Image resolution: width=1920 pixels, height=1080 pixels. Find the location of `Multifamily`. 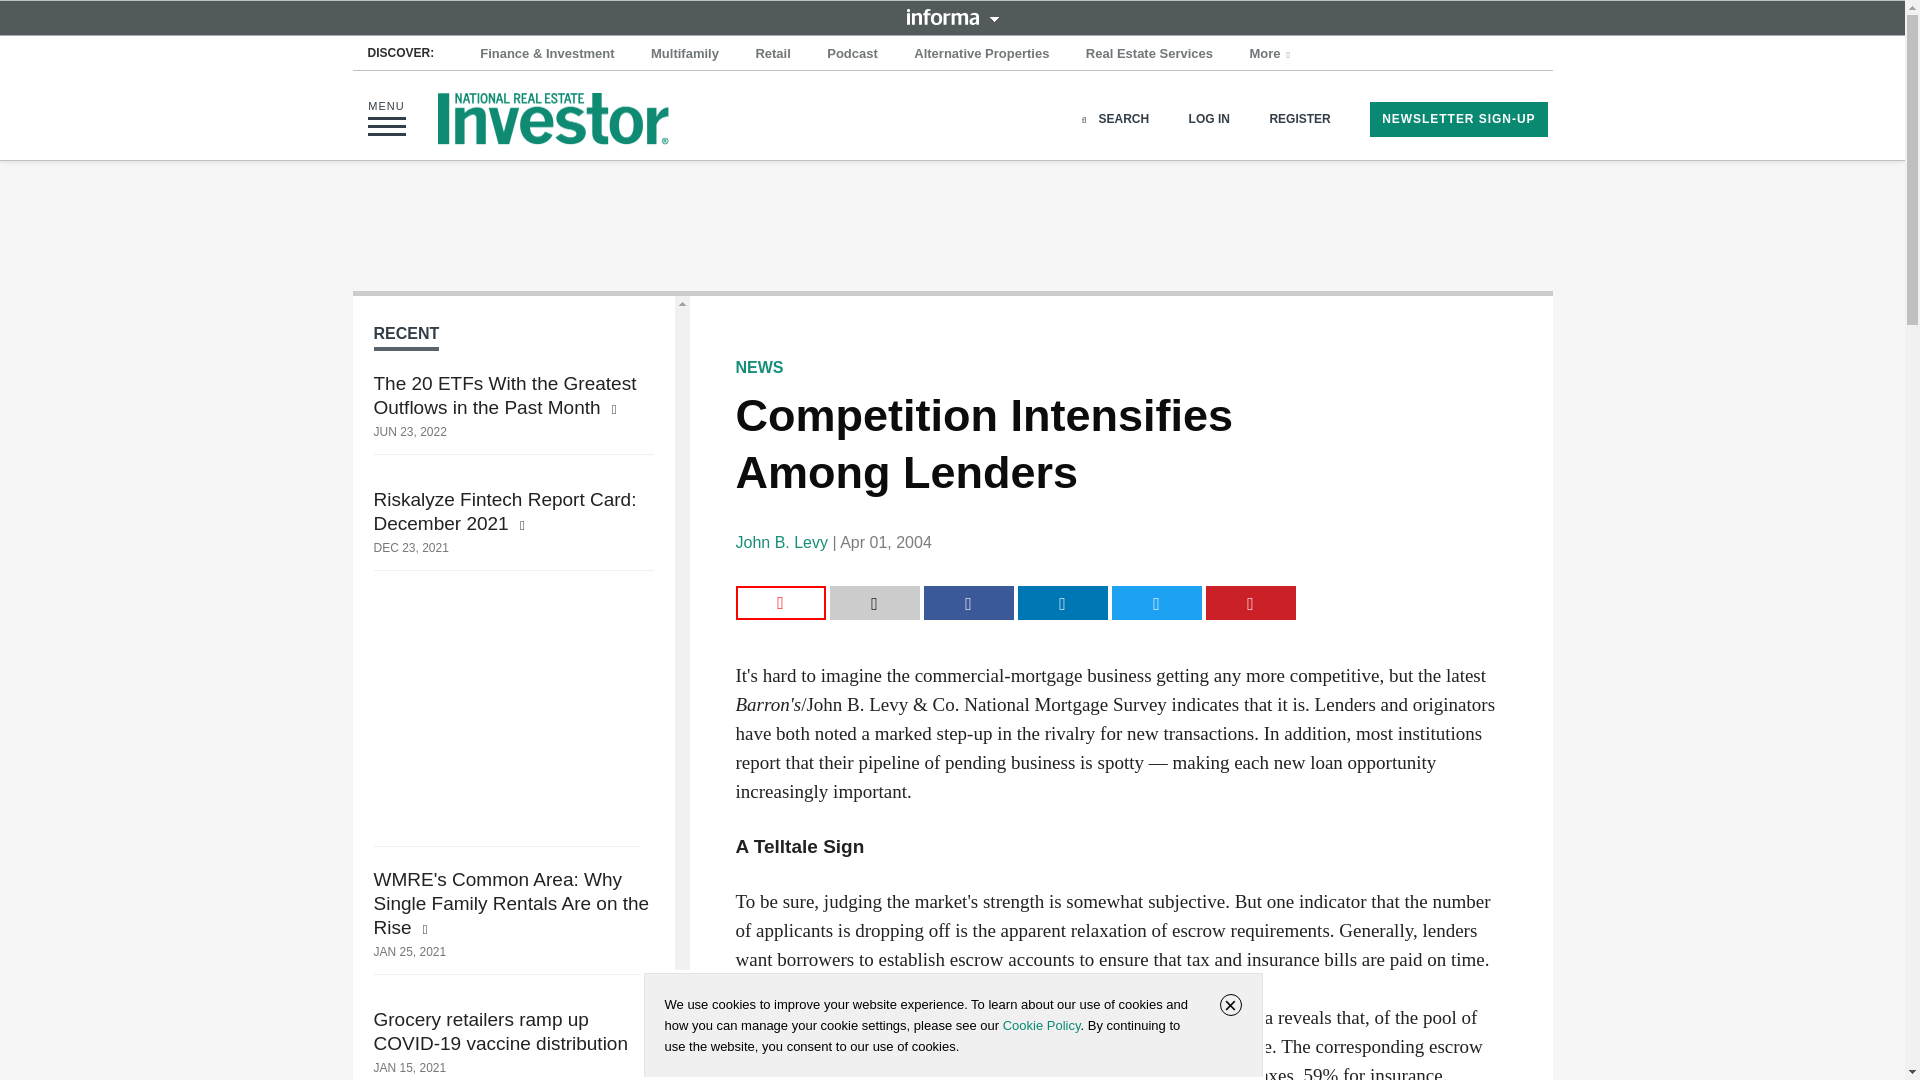

Multifamily is located at coordinates (685, 54).